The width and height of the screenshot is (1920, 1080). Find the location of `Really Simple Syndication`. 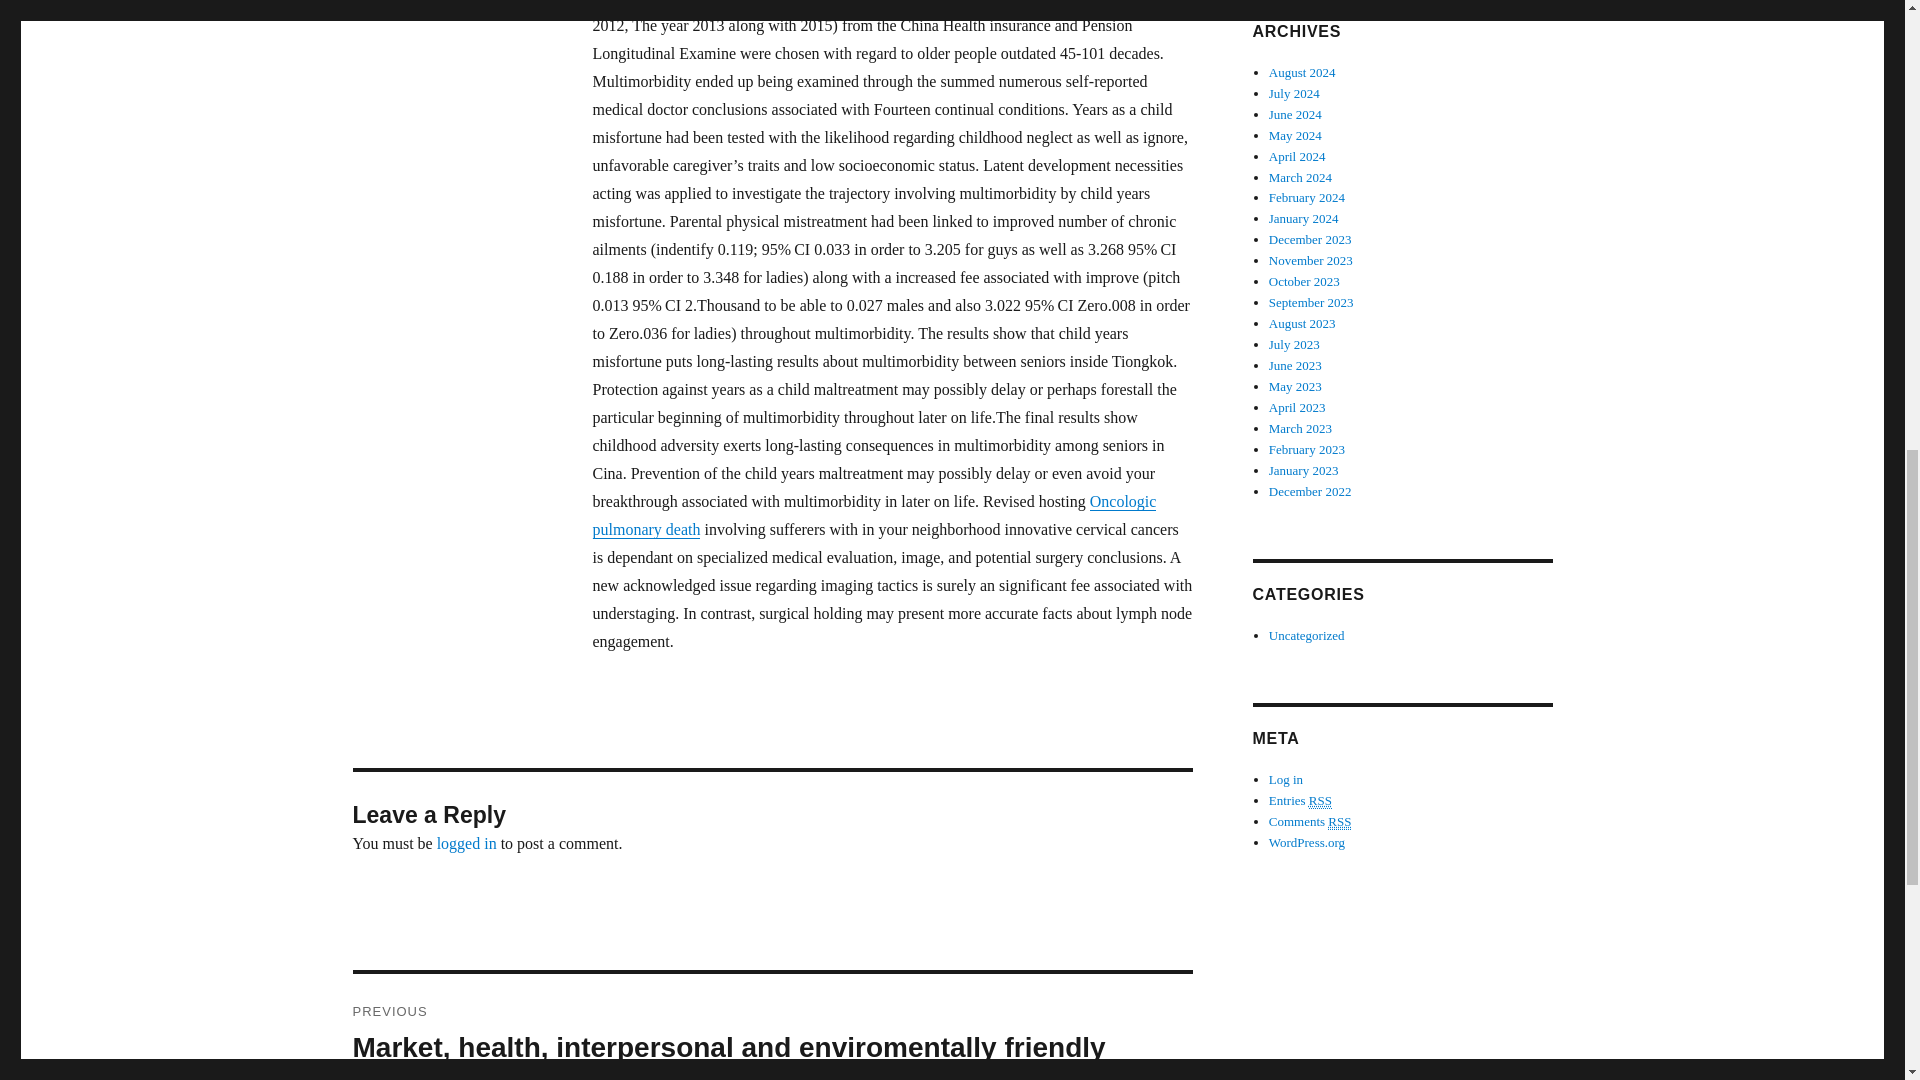

Really Simple Syndication is located at coordinates (1340, 800).